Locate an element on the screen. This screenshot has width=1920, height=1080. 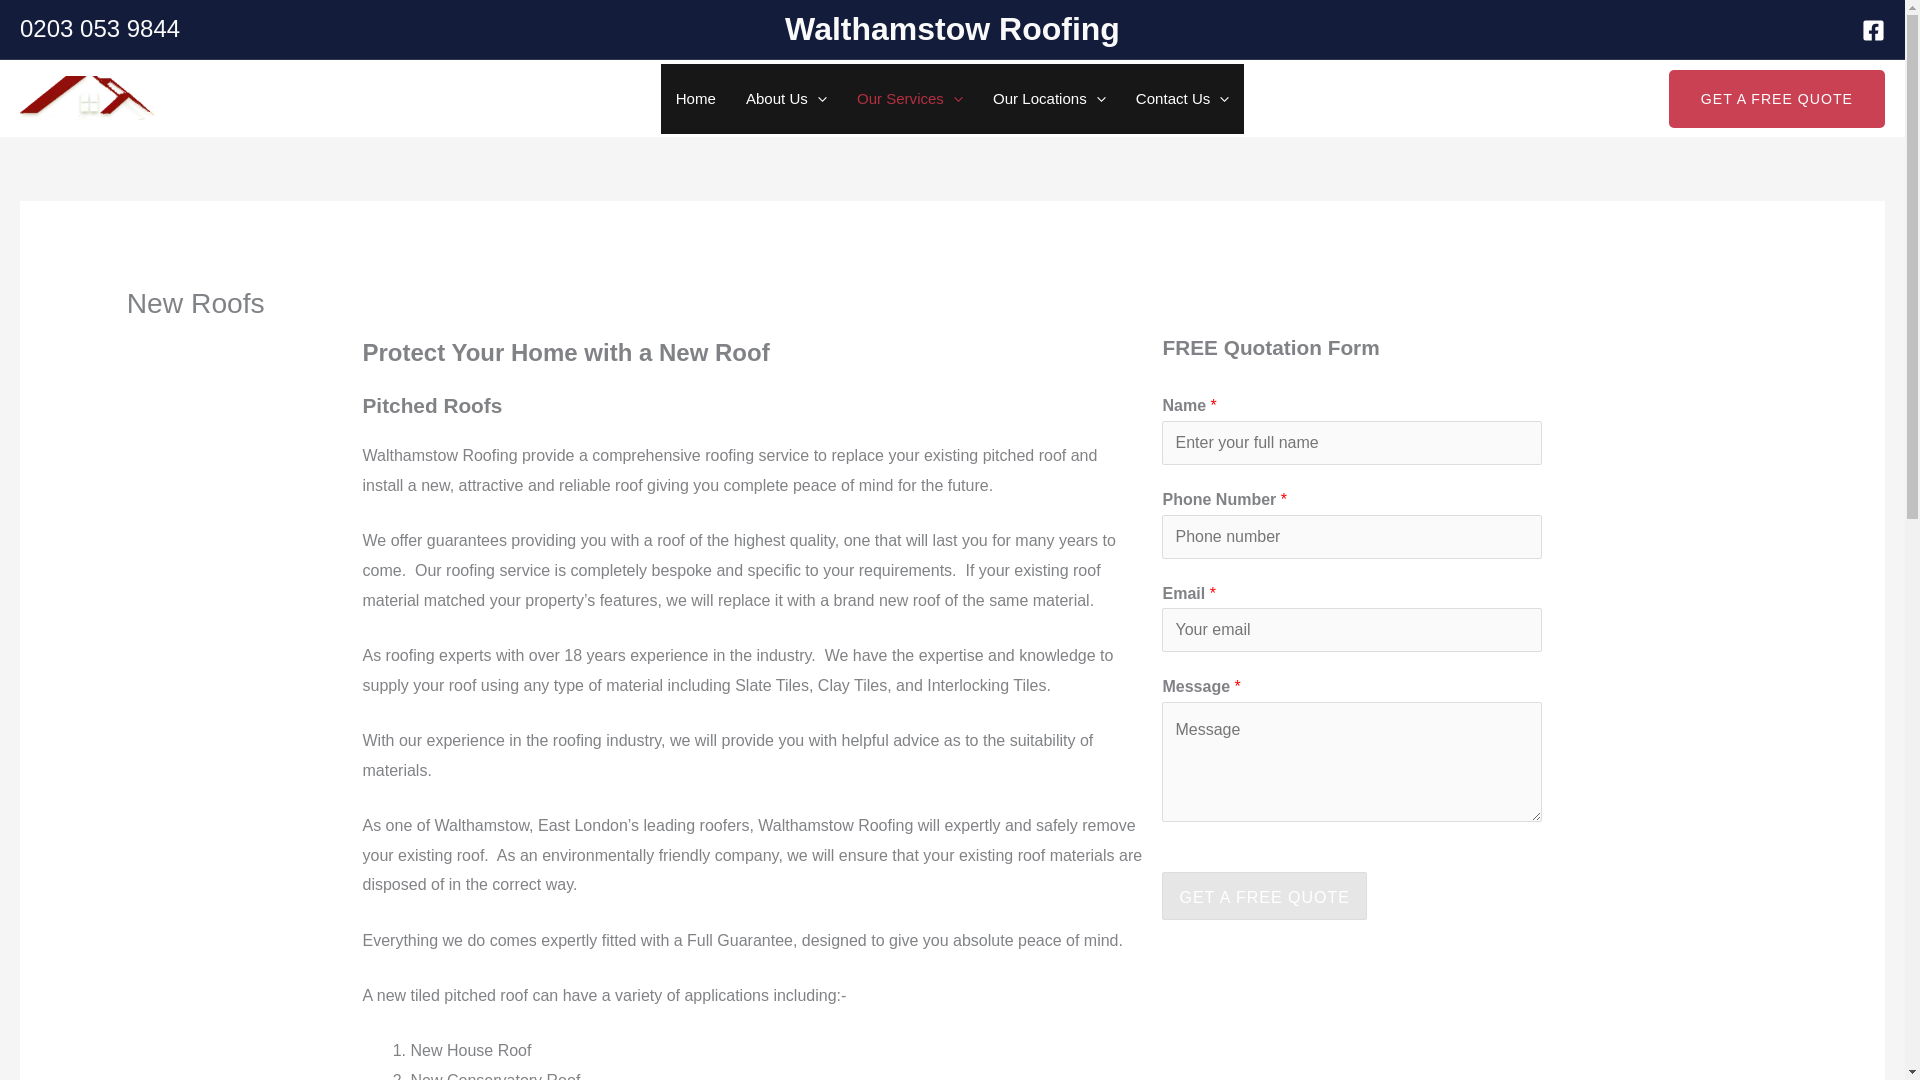
Home is located at coordinates (696, 98).